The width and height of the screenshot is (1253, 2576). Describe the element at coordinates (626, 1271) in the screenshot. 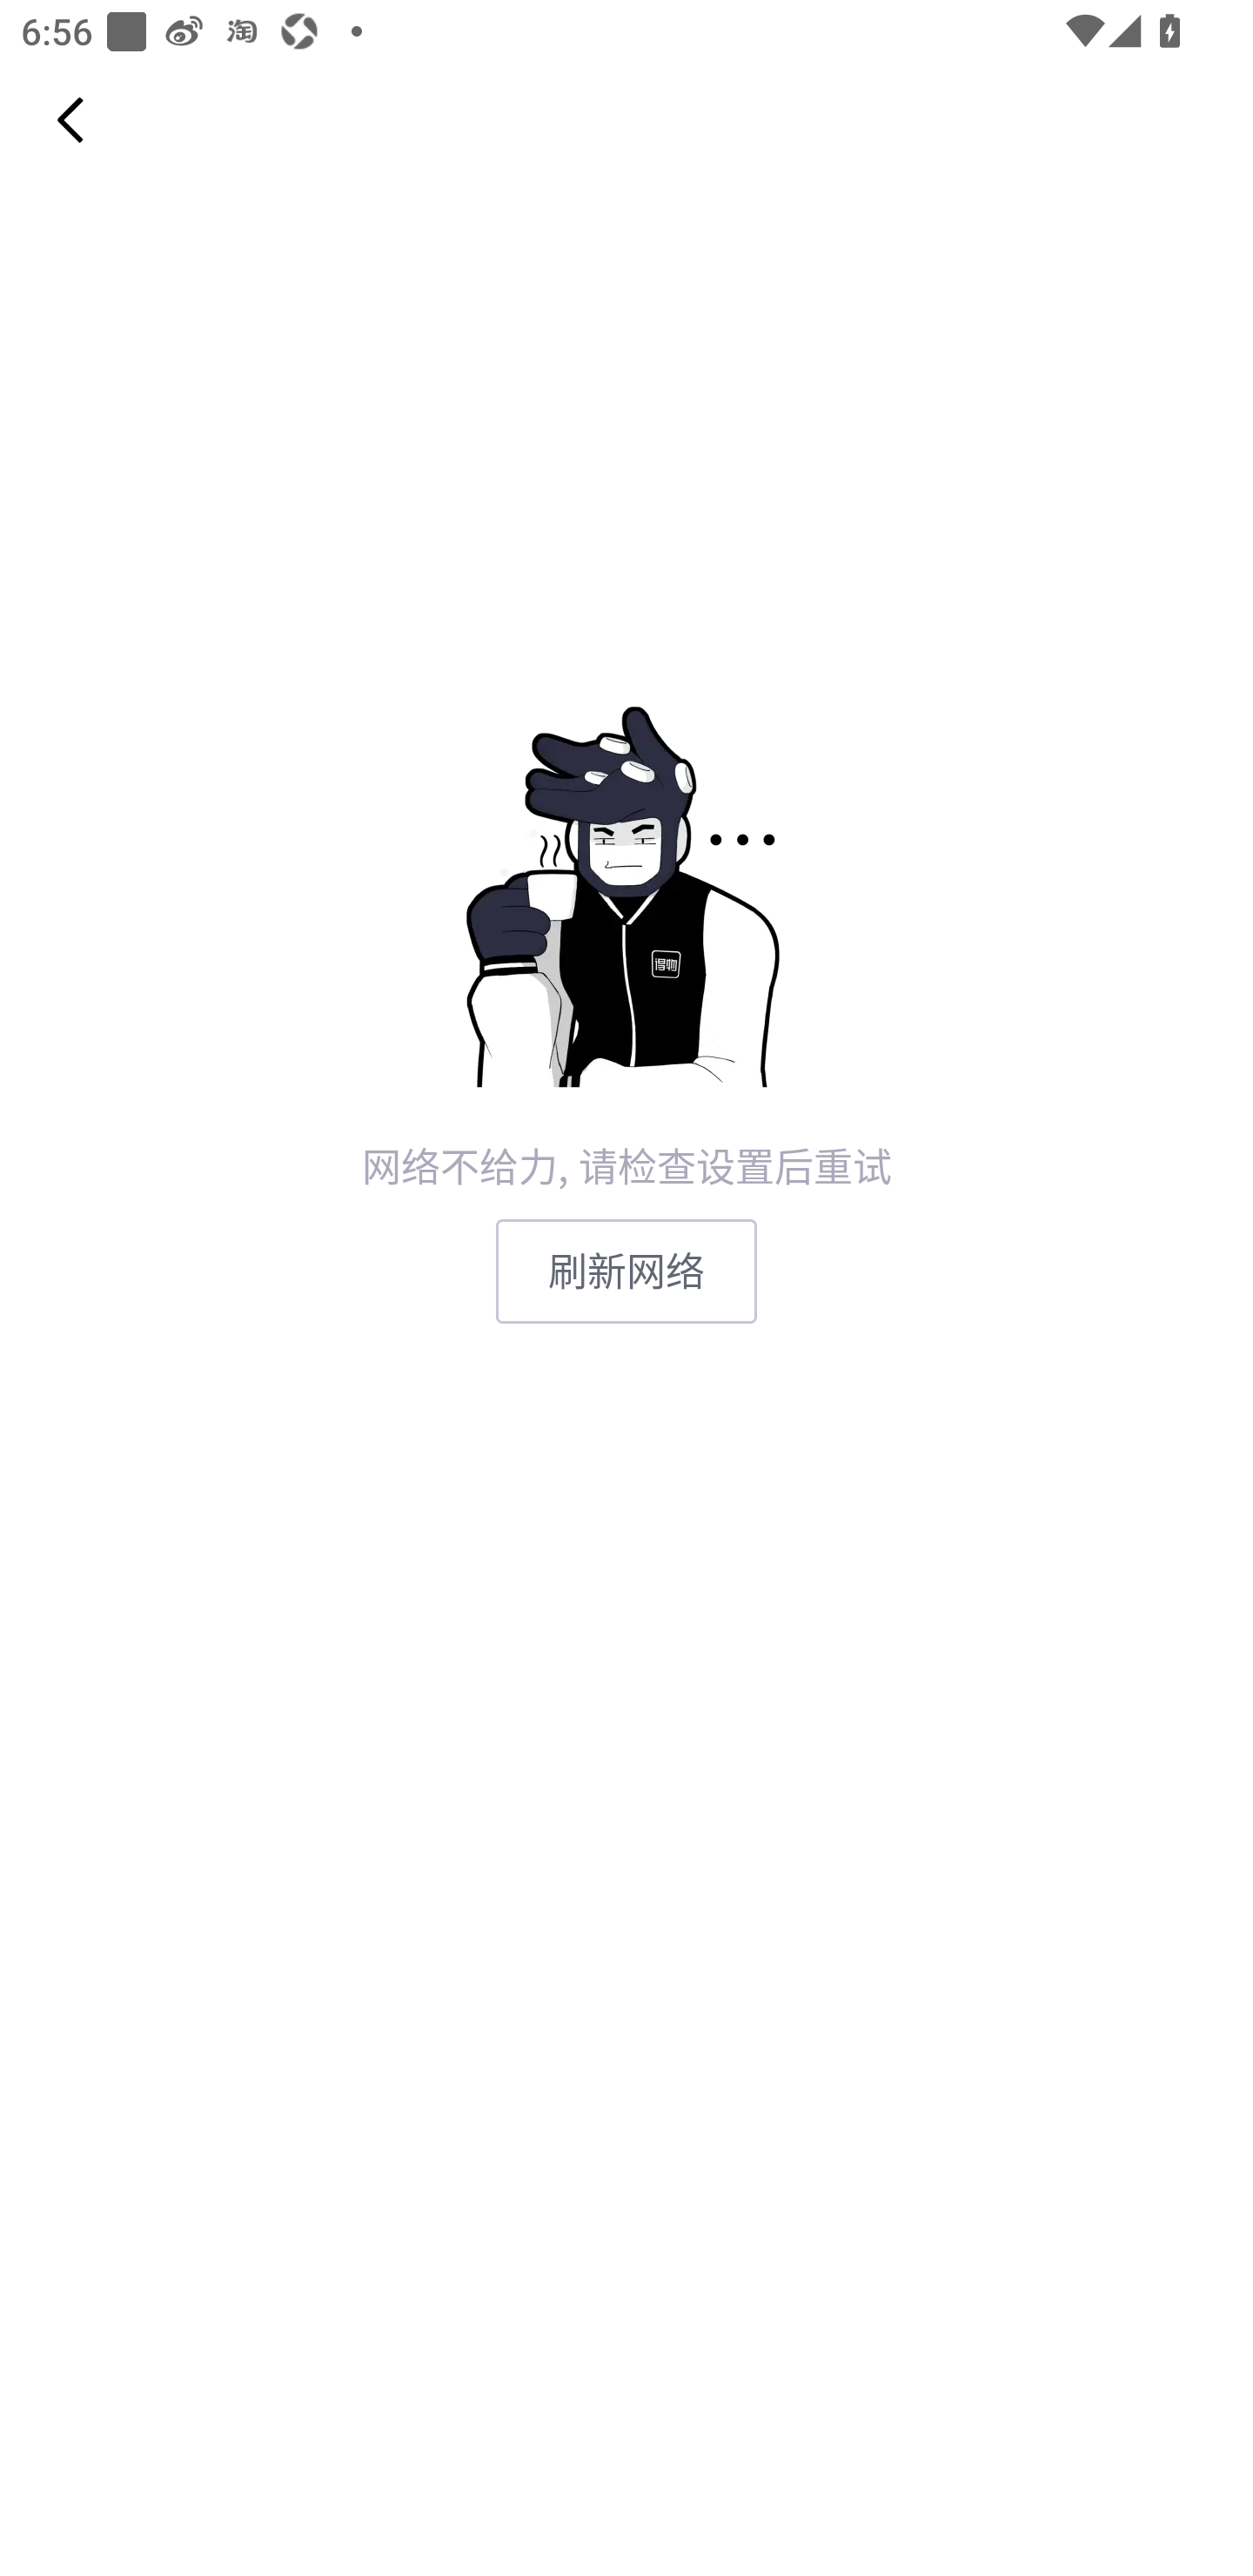

I see `刷新网络` at that location.